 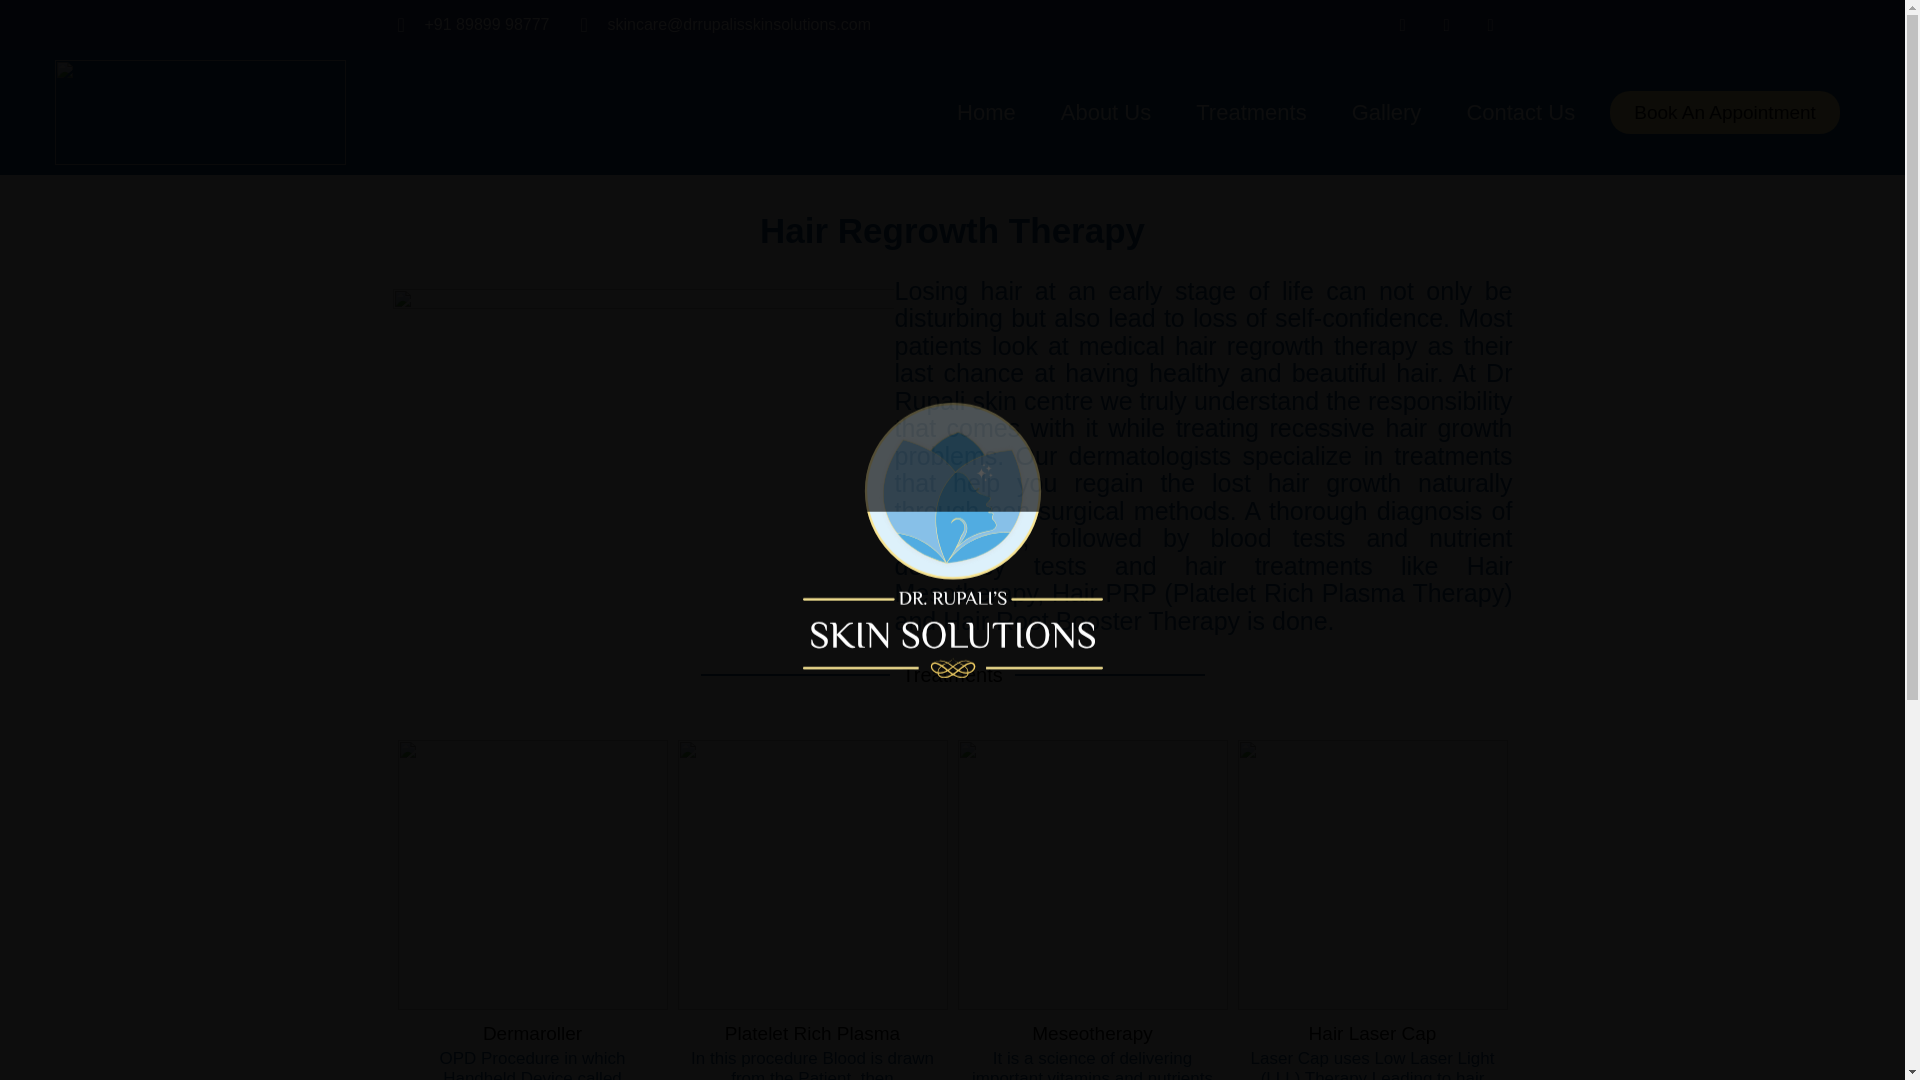 What do you see at coordinates (1386, 112) in the screenshot?
I see `Gallery` at bounding box center [1386, 112].